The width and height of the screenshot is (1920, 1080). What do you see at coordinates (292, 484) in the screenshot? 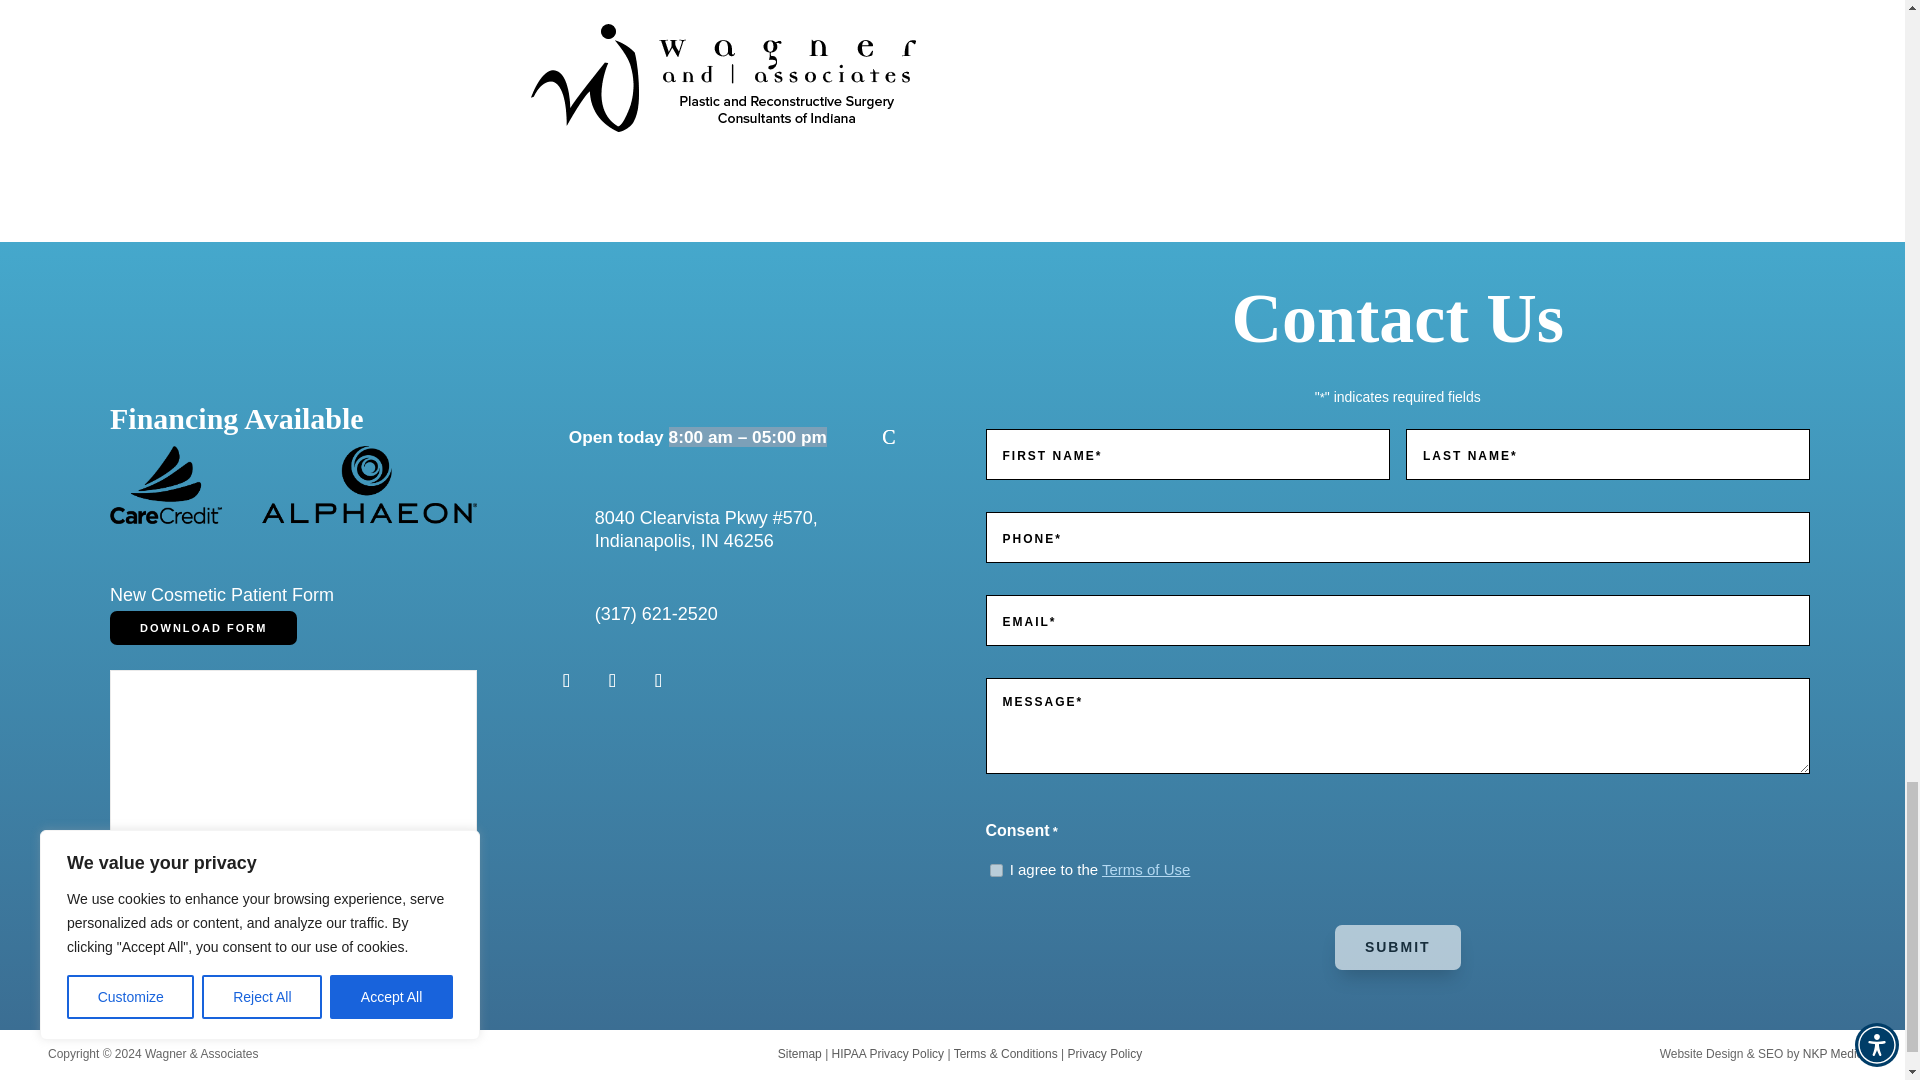
I see `carecredit and alphaeon logos` at bounding box center [292, 484].